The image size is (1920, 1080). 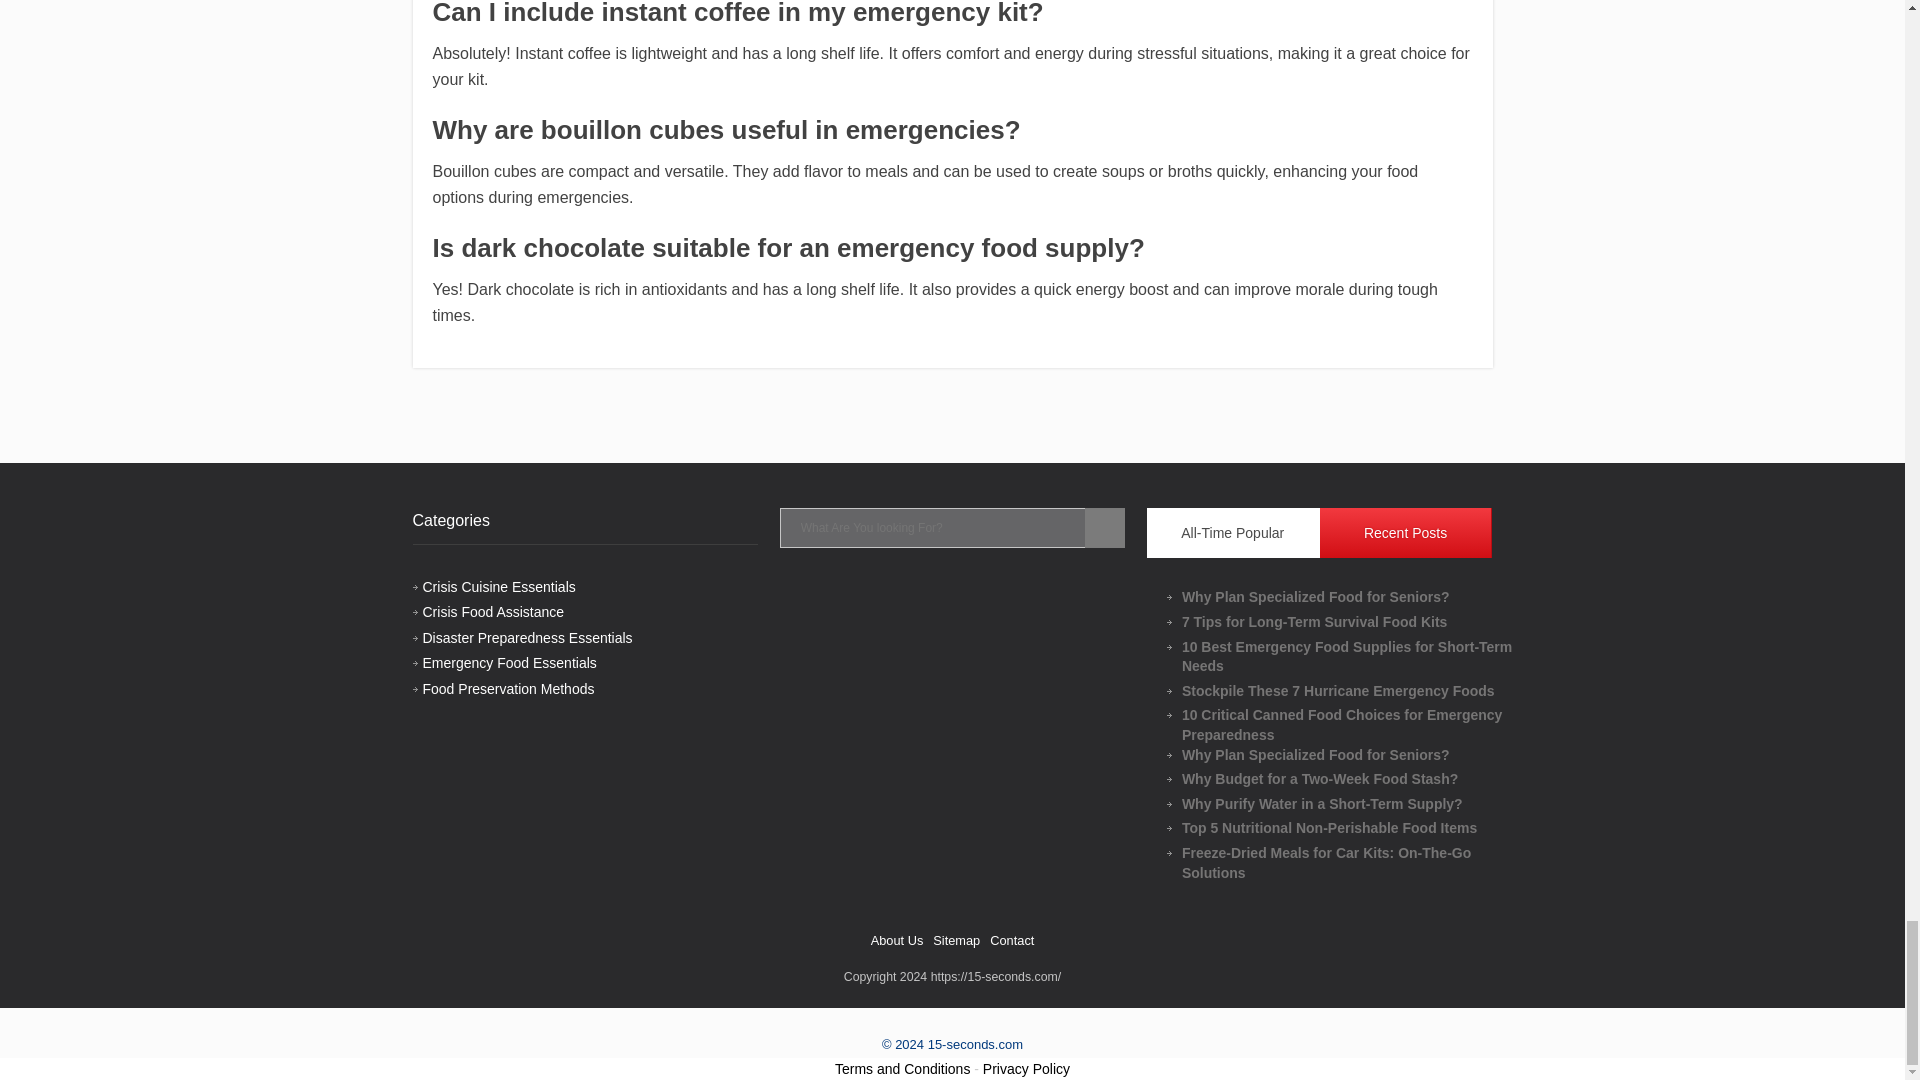 I want to click on Crisis Food Assistance, so click(x=493, y=611).